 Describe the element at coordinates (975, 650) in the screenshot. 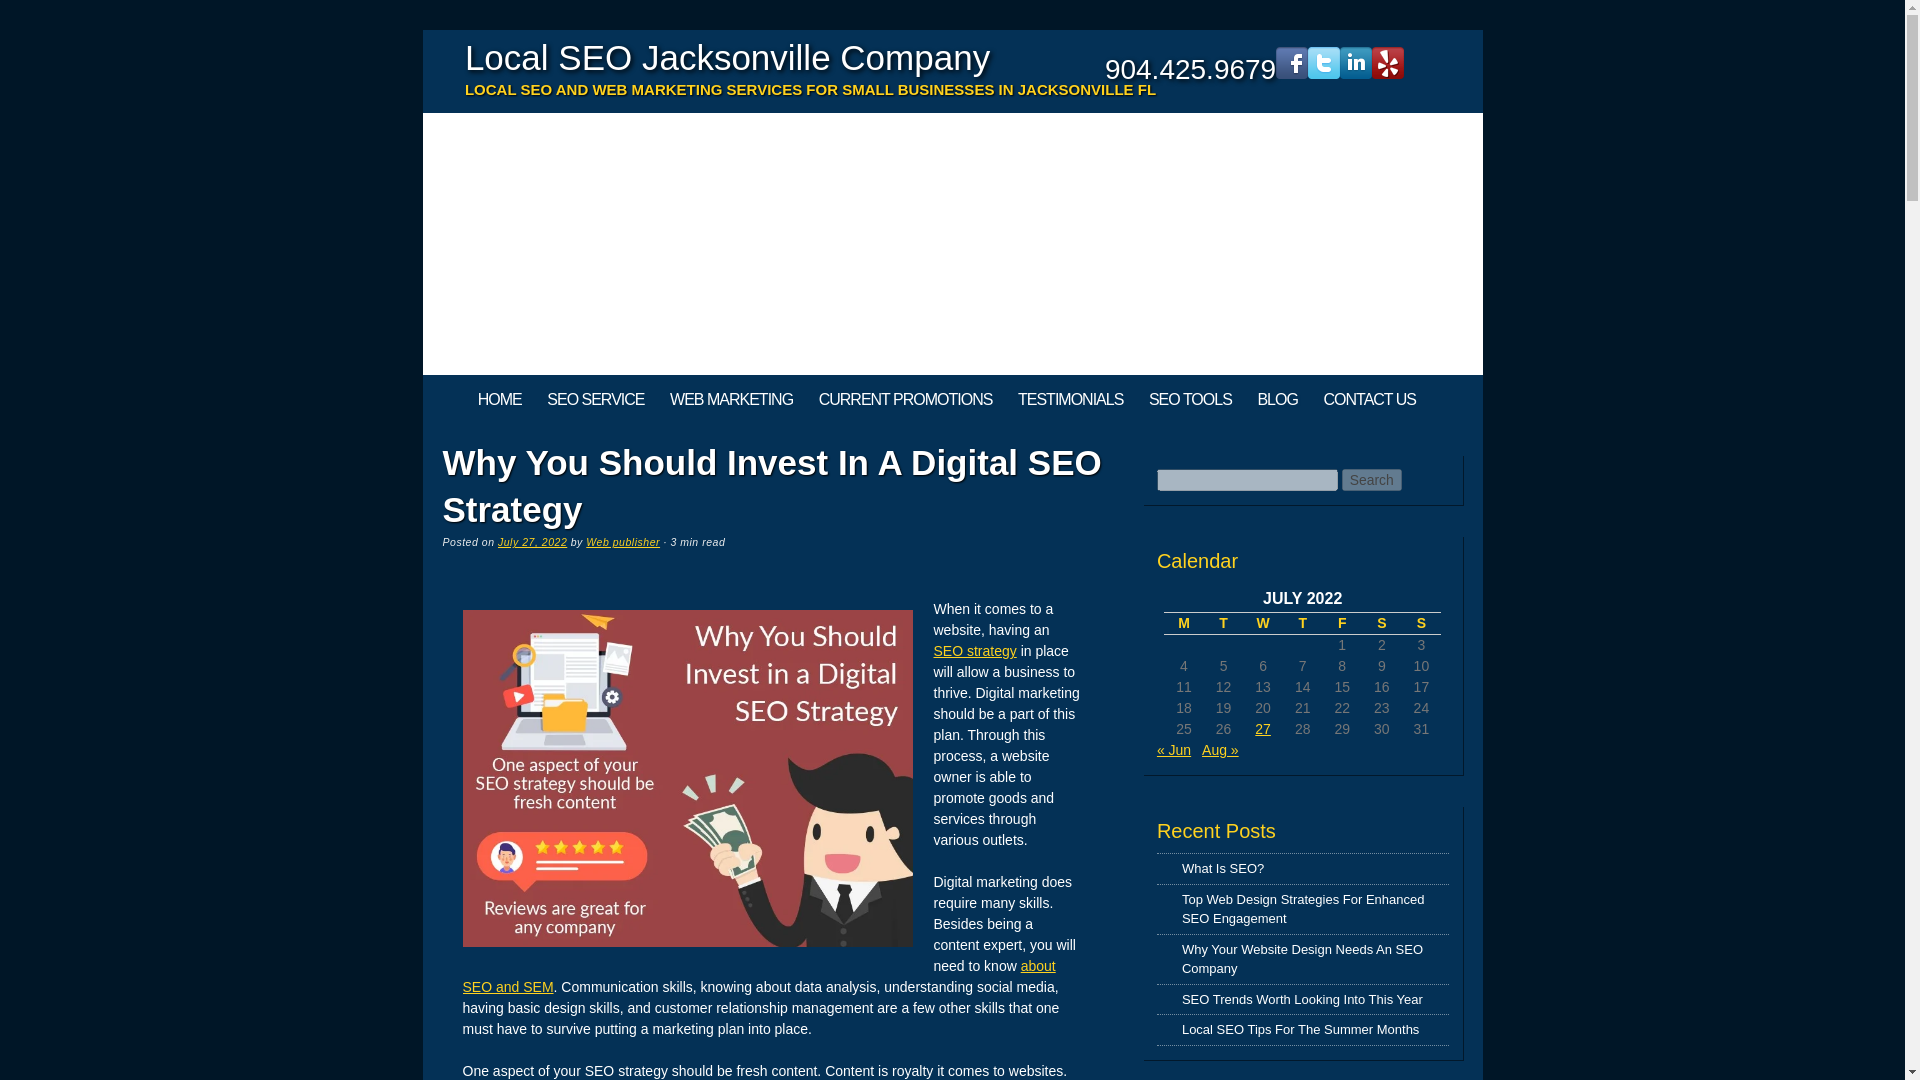

I see `SEO strategy` at that location.